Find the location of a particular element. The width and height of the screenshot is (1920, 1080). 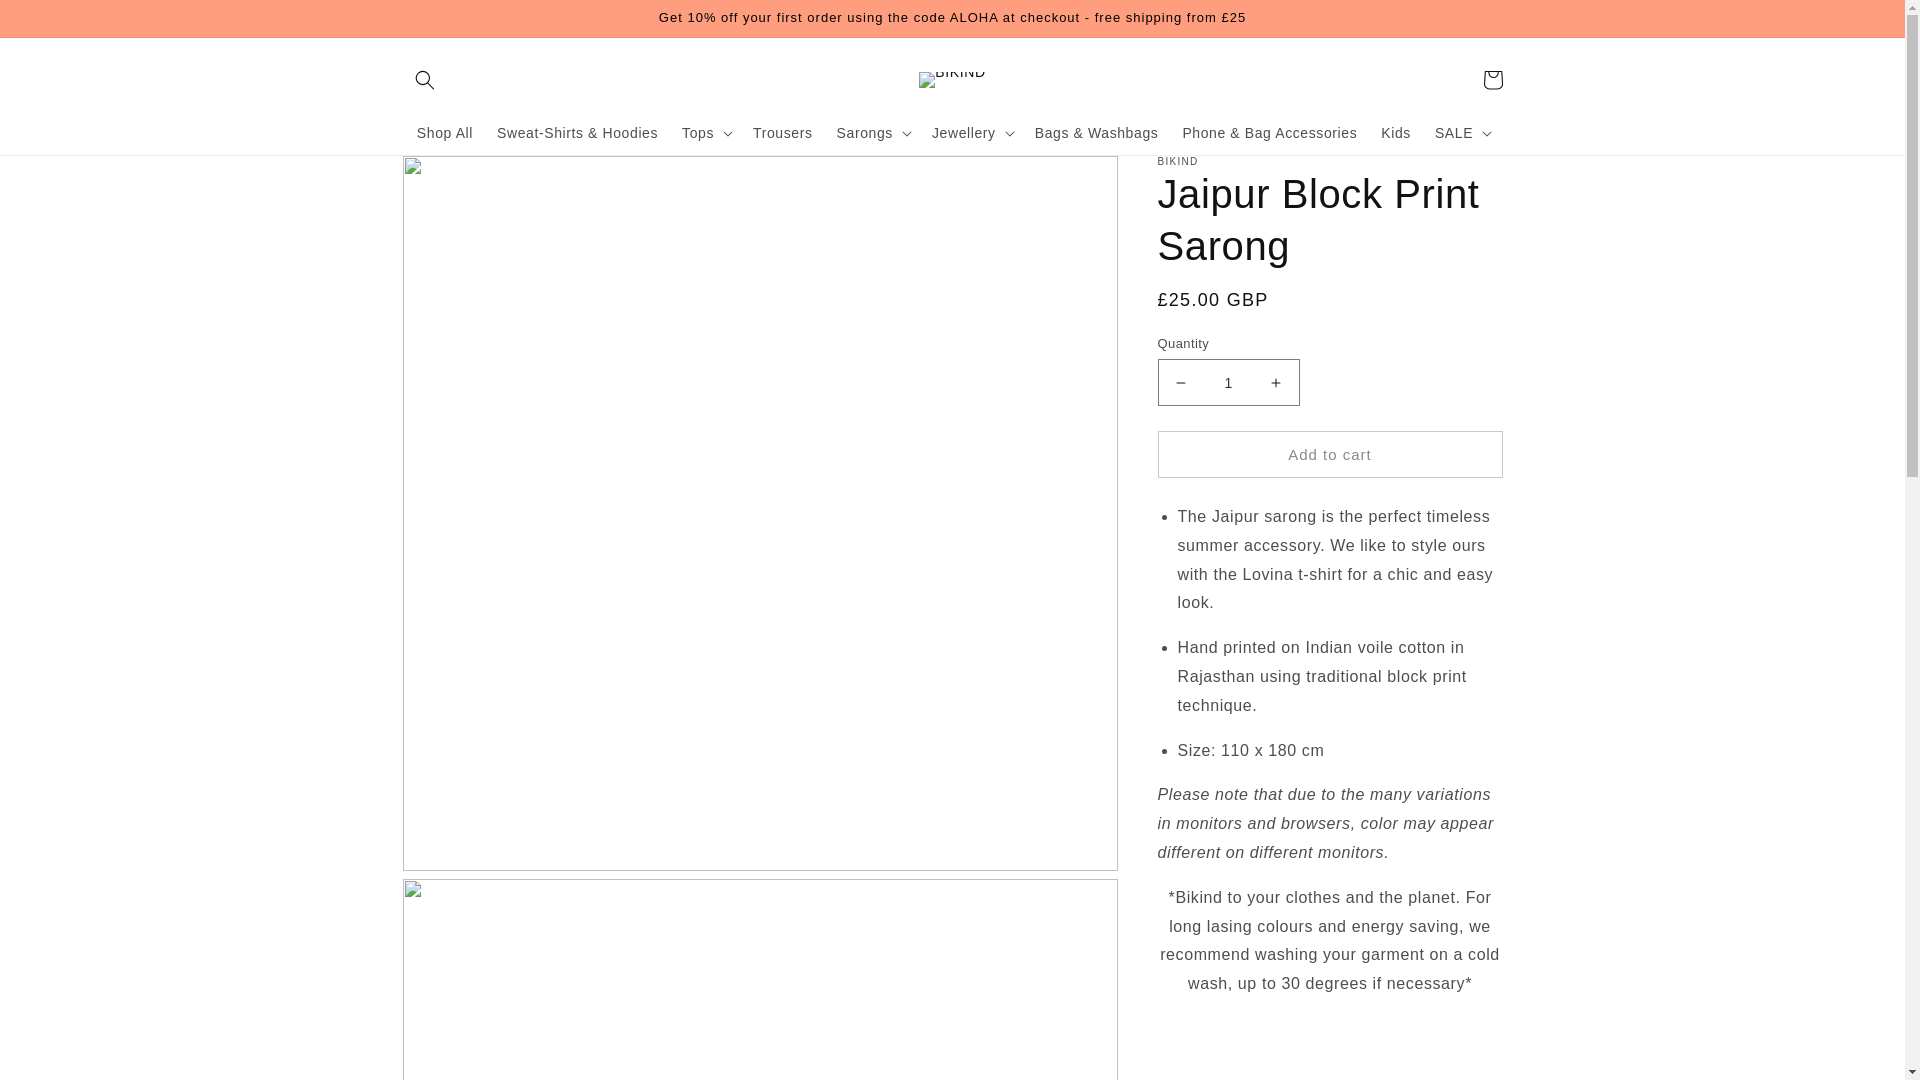

Shop All is located at coordinates (445, 133).